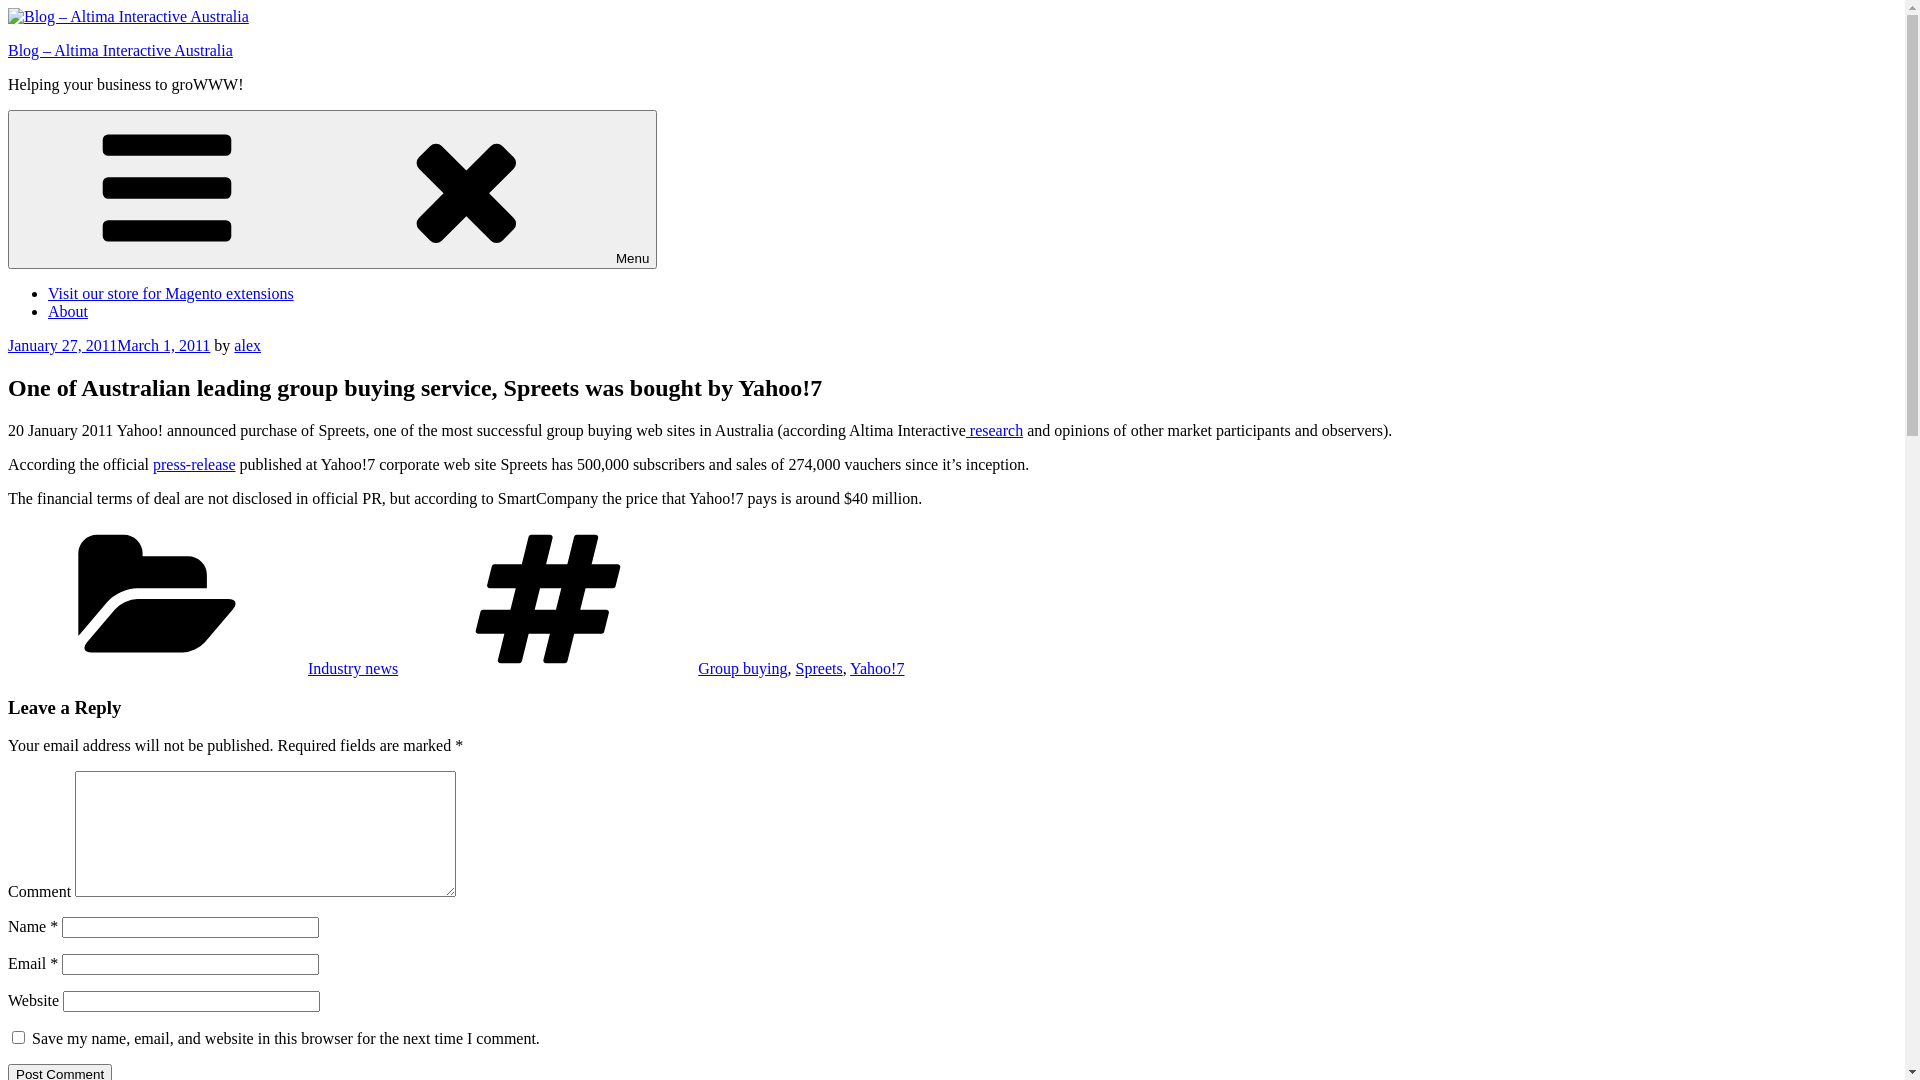  What do you see at coordinates (109, 346) in the screenshot?
I see `January 27, 2011March 1, 2011` at bounding box center [109, 346].